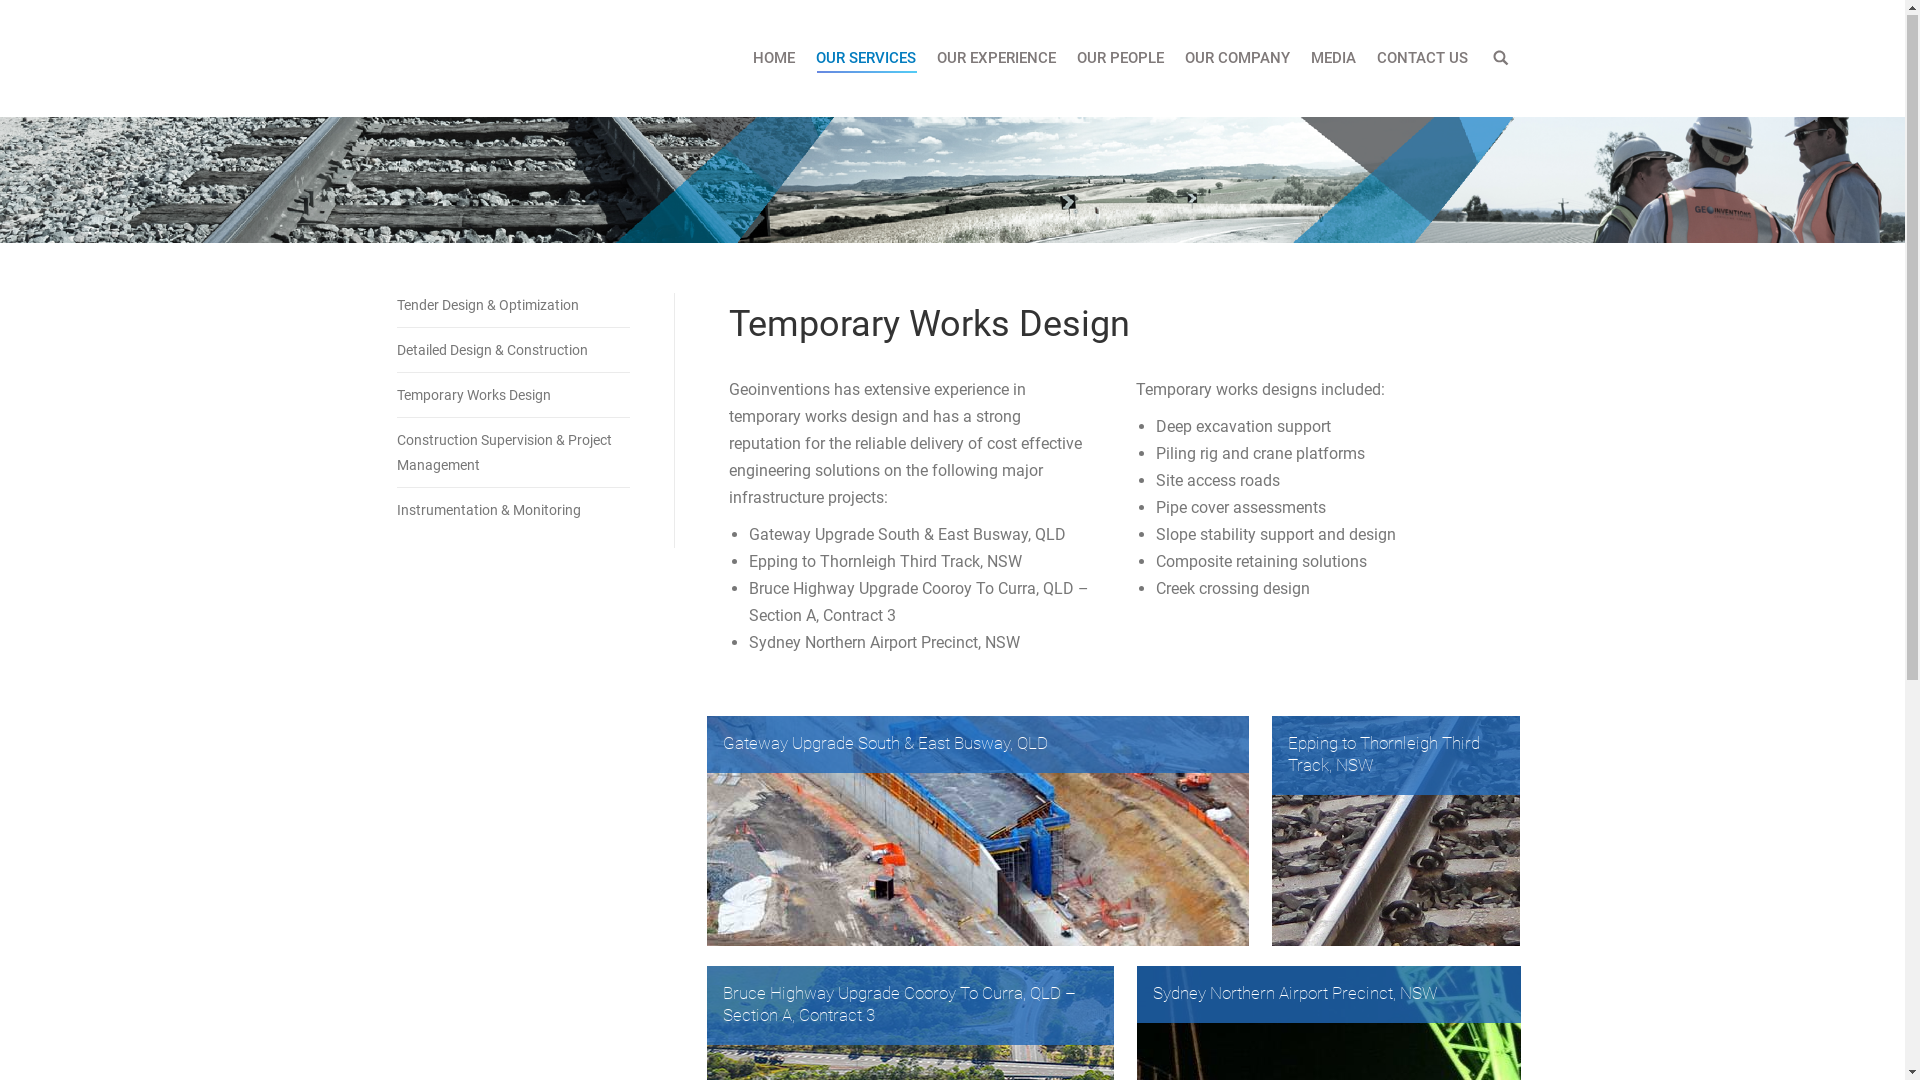 The image size is (1920, 1080). Describe the element at coordinates (1422, 60) in the screenshot. I see `CONTACT US` at that location.